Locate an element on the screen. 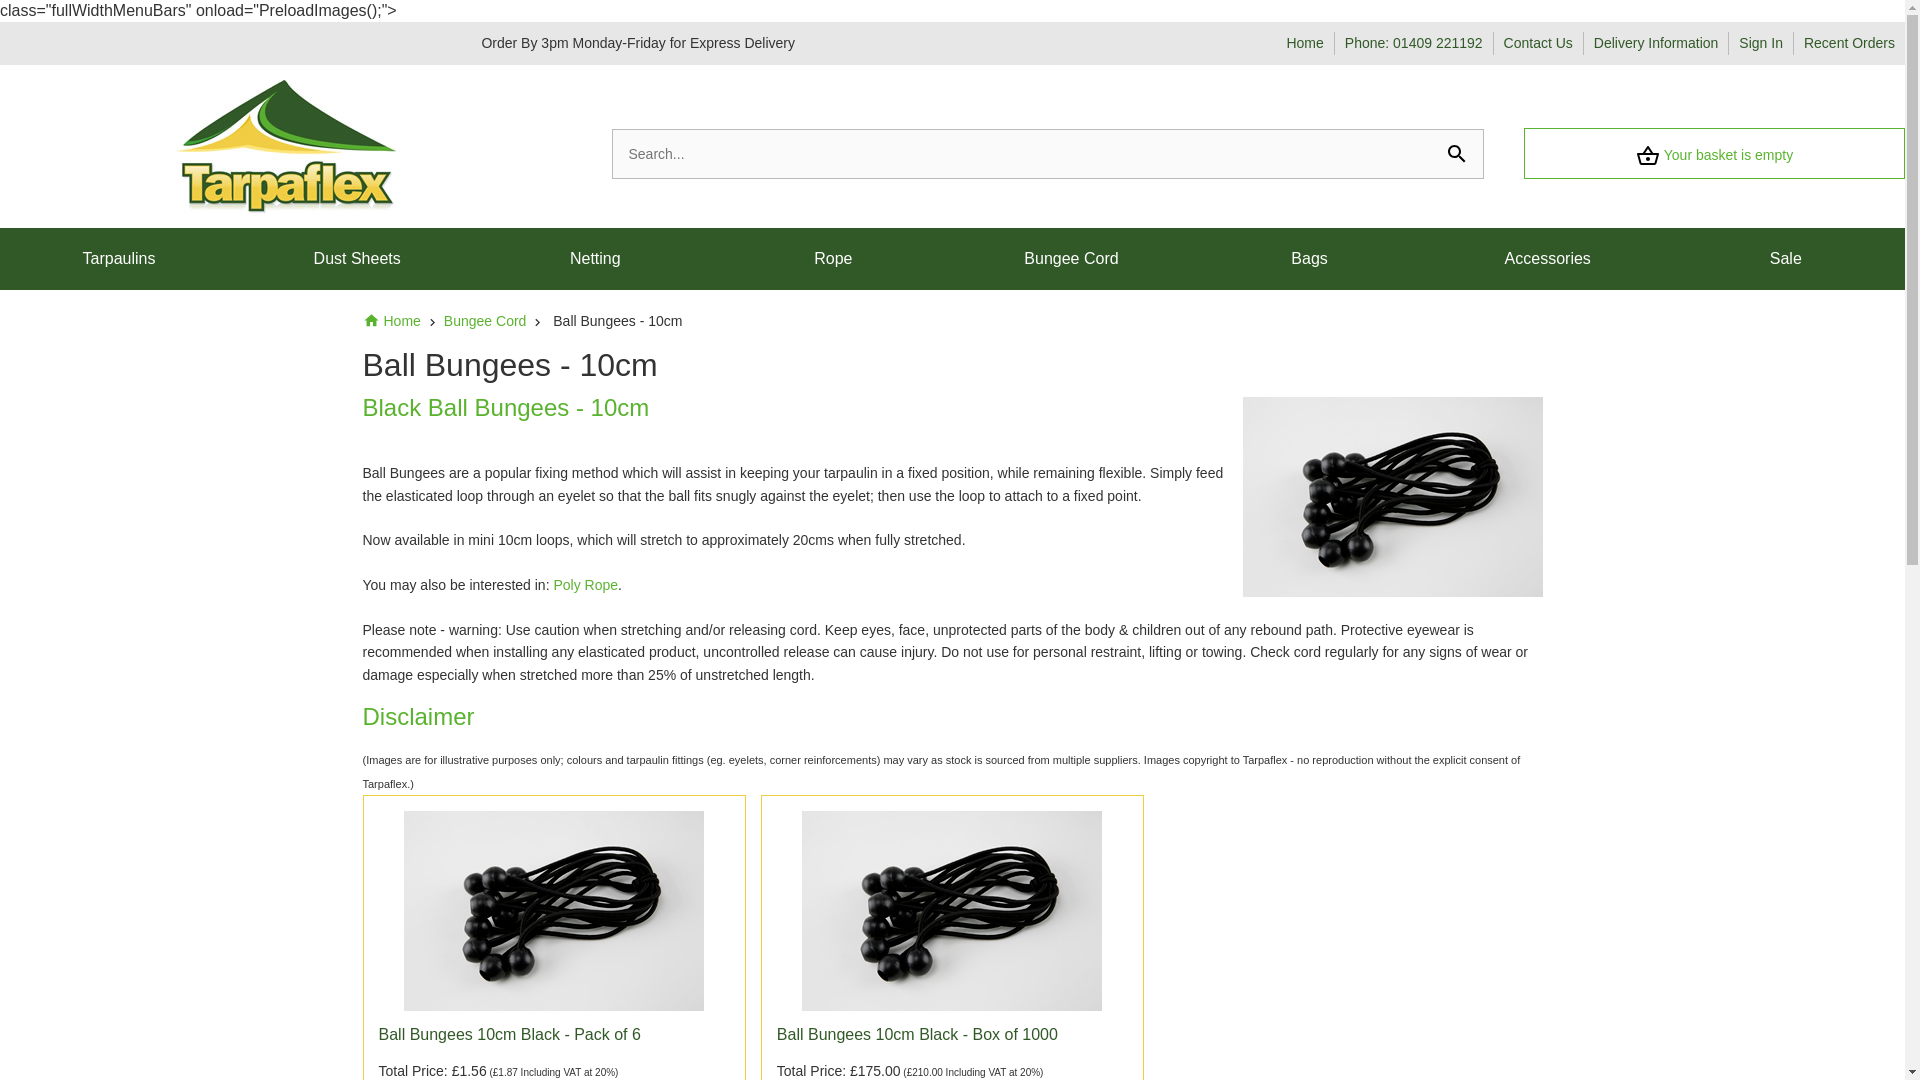  Recent Orders is located at coordinates (1850, 42).